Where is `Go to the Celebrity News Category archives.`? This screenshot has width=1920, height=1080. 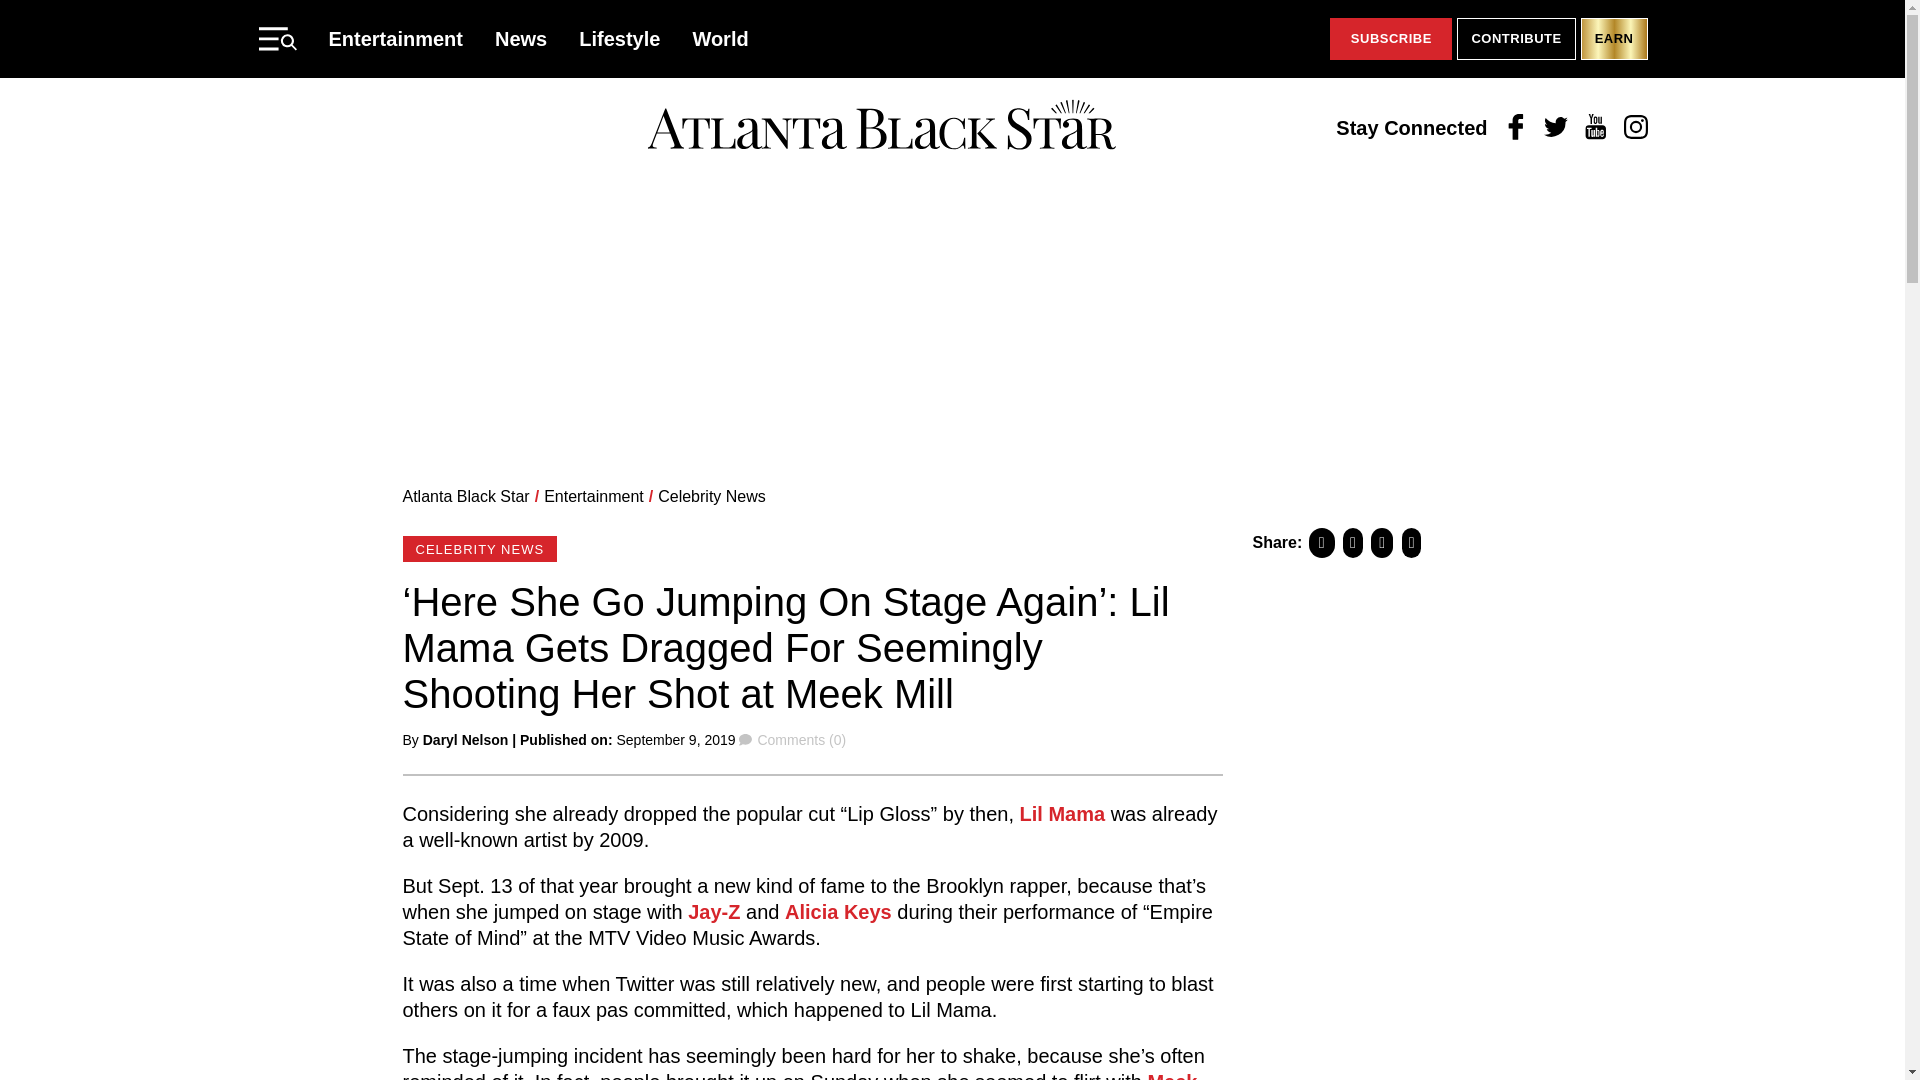
Go to the Celebrity News Category archives. is located at coordinates (712, 496).